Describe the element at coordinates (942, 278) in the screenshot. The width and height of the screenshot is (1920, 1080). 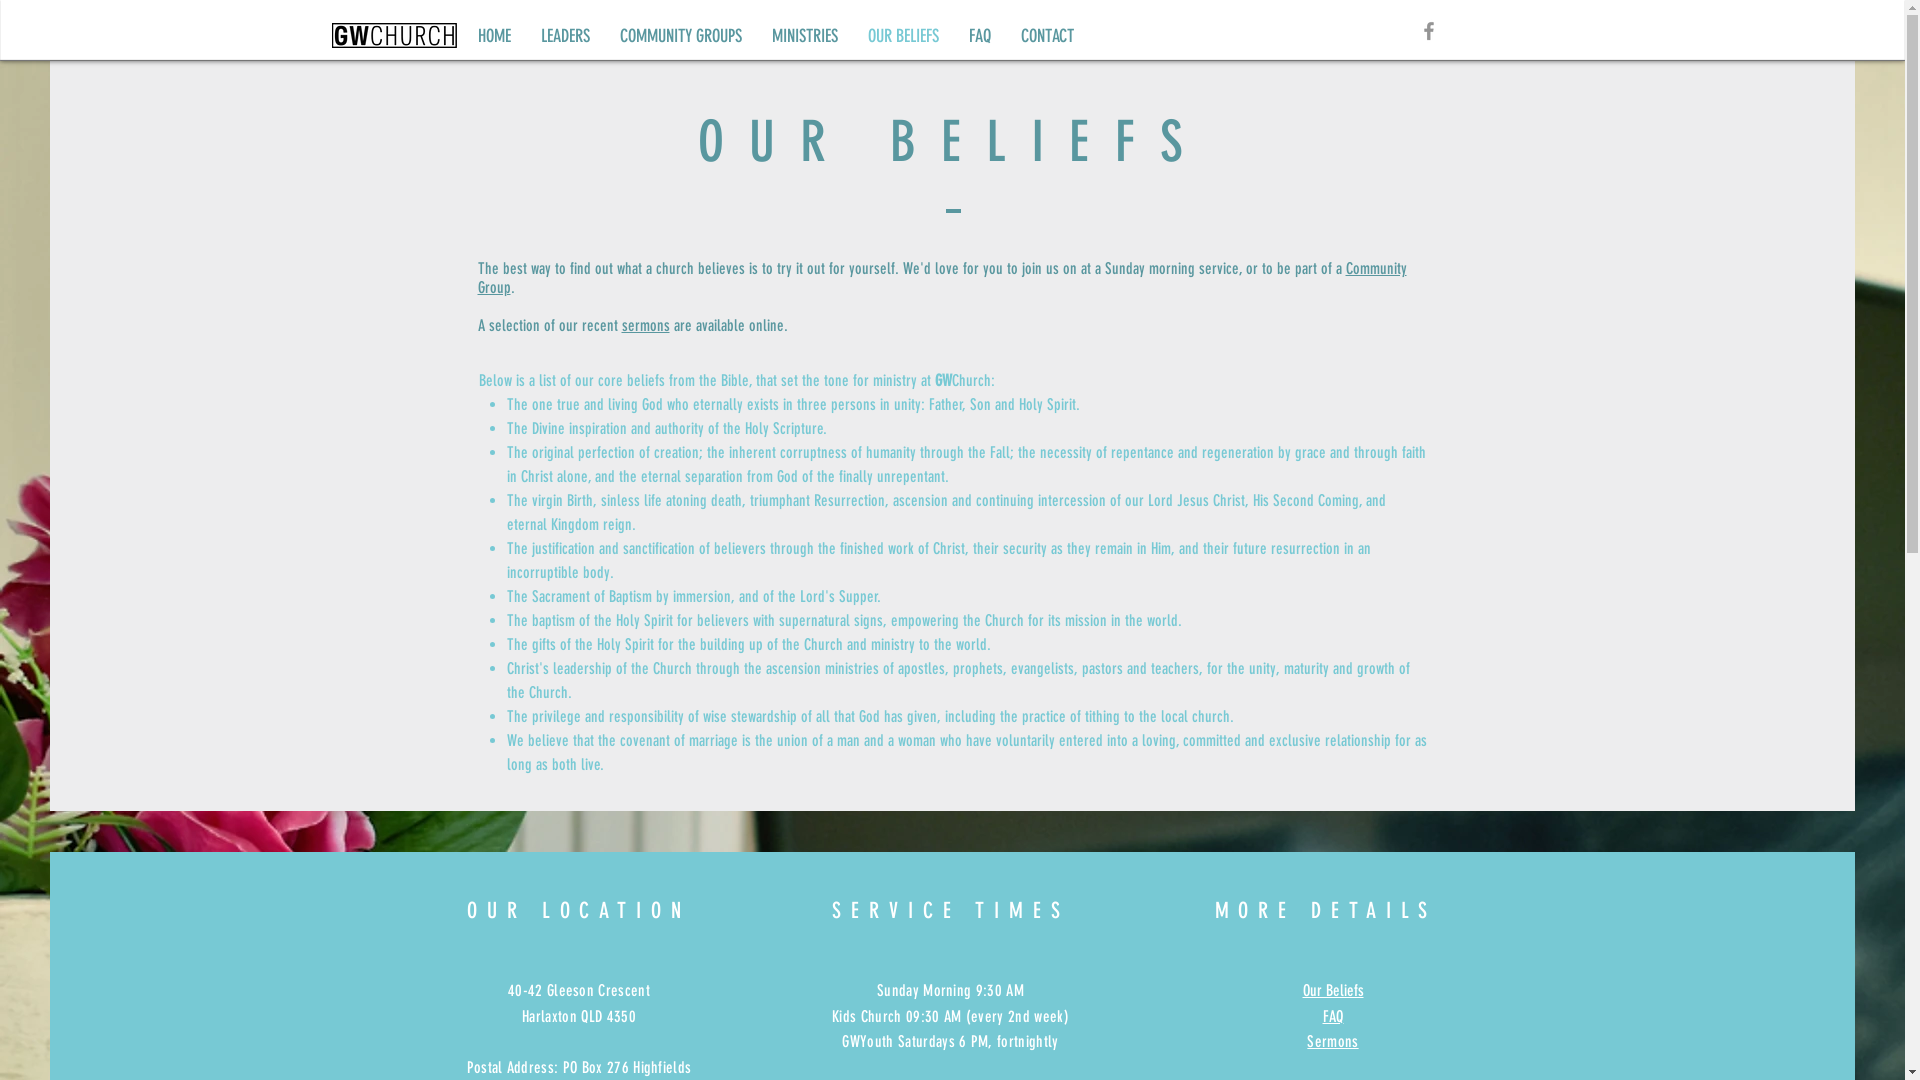
I see `Community Group` at that location.